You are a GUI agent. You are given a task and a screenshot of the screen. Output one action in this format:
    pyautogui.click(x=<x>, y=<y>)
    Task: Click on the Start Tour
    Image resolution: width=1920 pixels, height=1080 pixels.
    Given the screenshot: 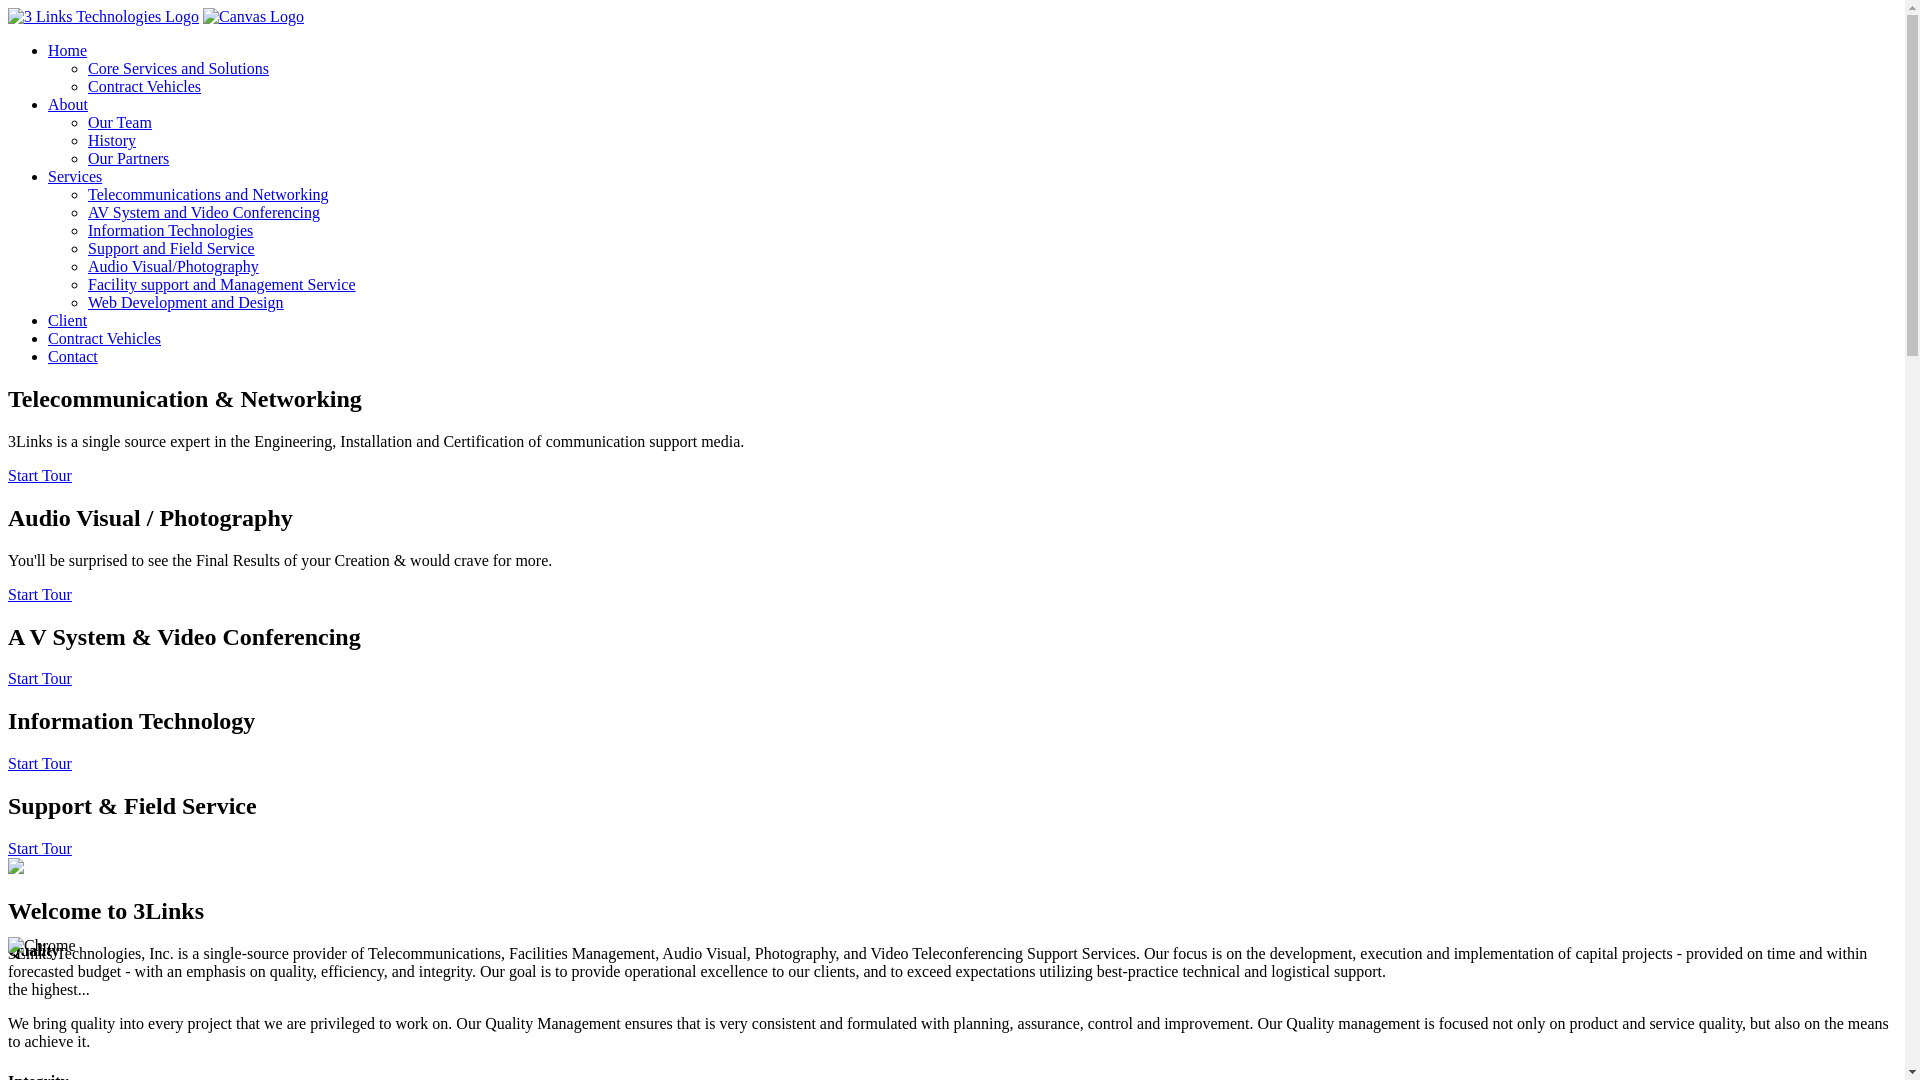 What is the action you would take?
    pyautogui.click(x=40, y=678)
    